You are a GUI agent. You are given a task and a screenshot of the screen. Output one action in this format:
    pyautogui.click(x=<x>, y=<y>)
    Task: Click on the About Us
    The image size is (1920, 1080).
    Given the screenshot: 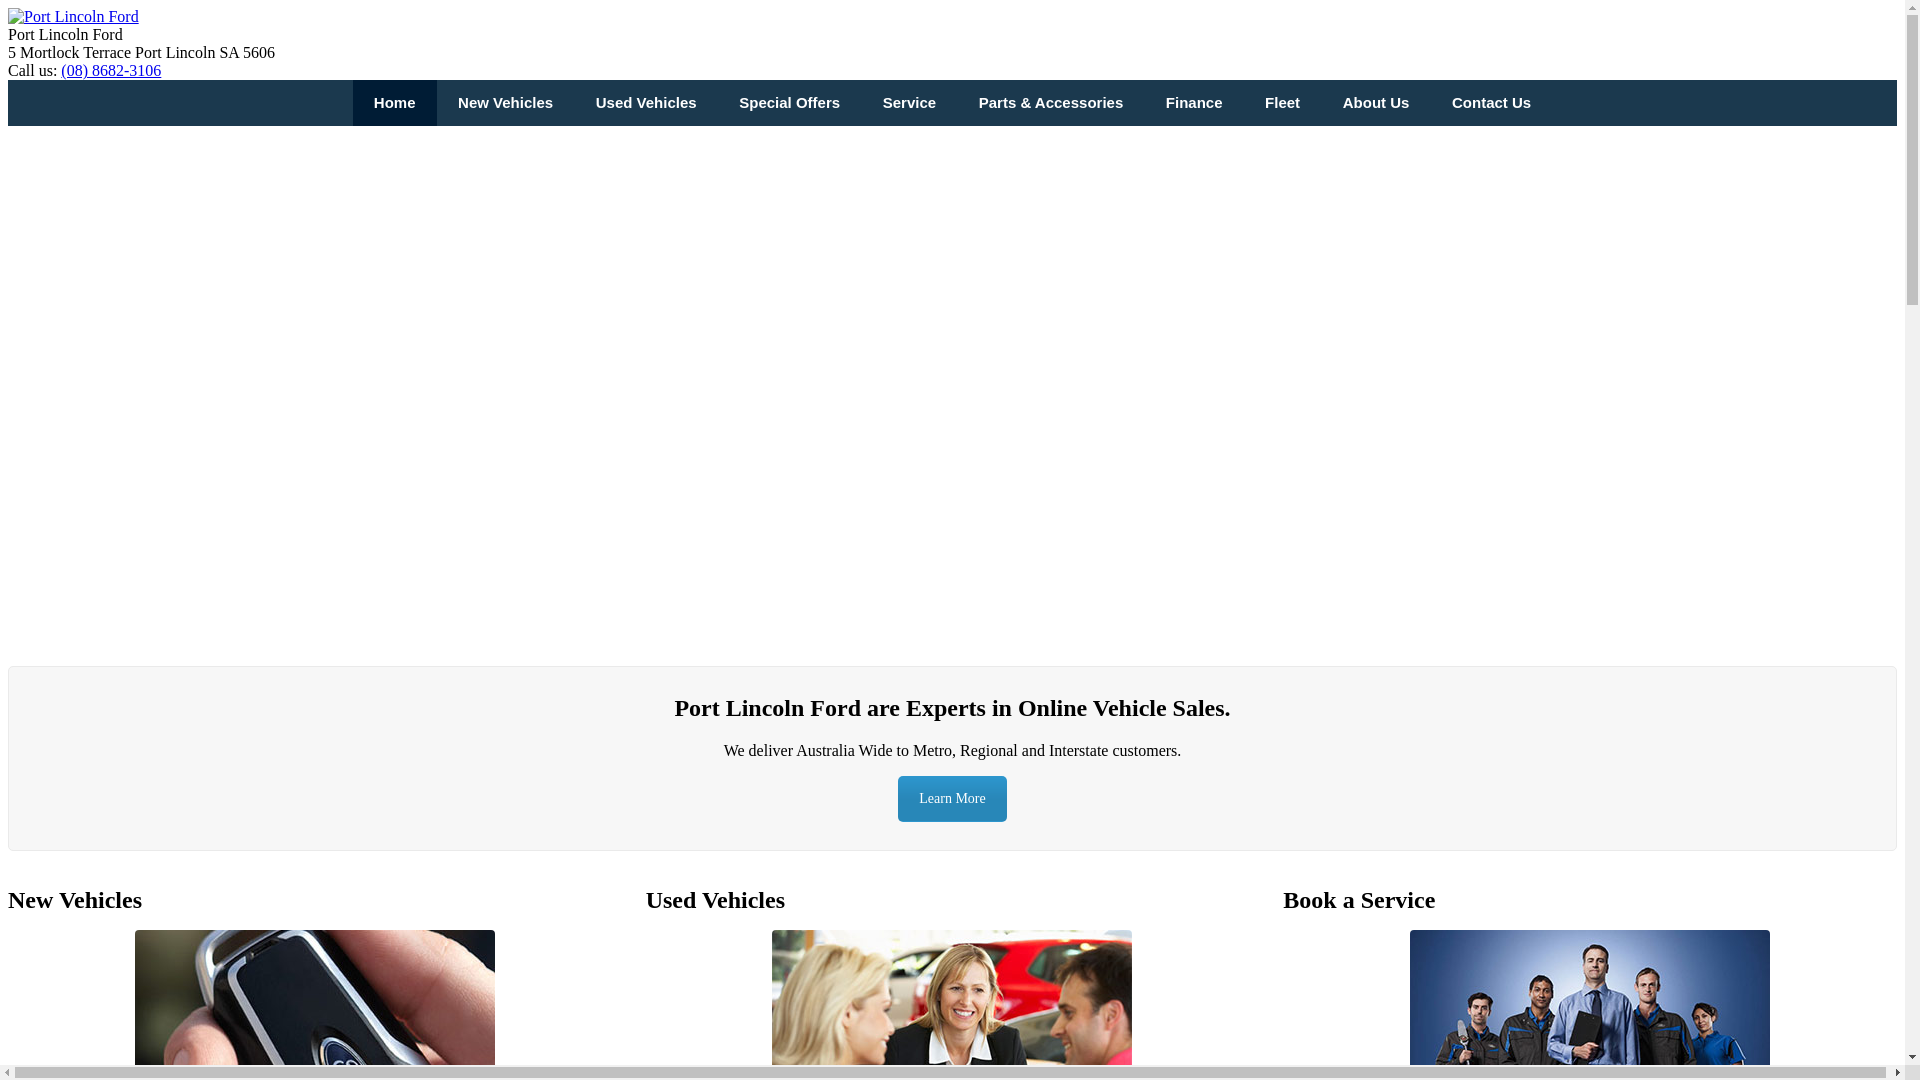 What is the action you would take?
    pyautogui.click(x=1376, y=103)
    